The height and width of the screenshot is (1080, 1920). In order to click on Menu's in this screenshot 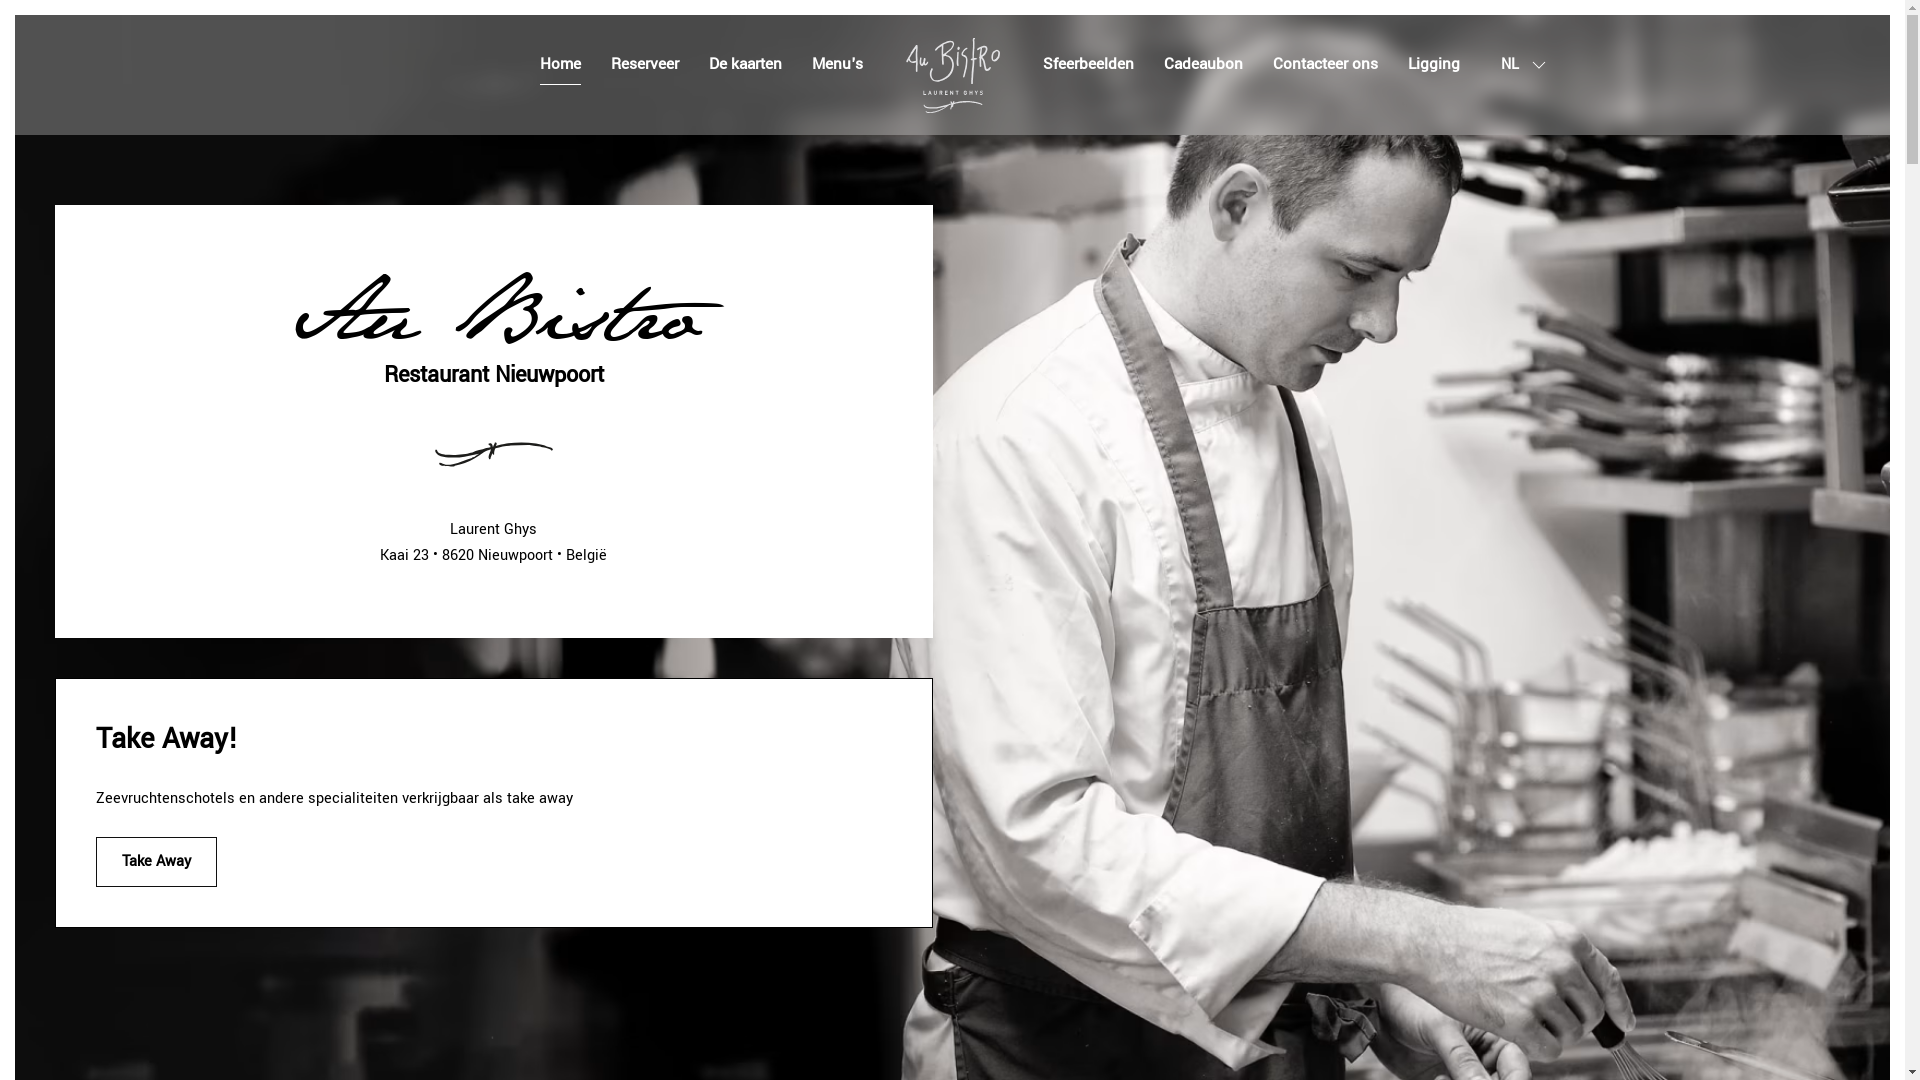, I will do `click(838, 65)`.